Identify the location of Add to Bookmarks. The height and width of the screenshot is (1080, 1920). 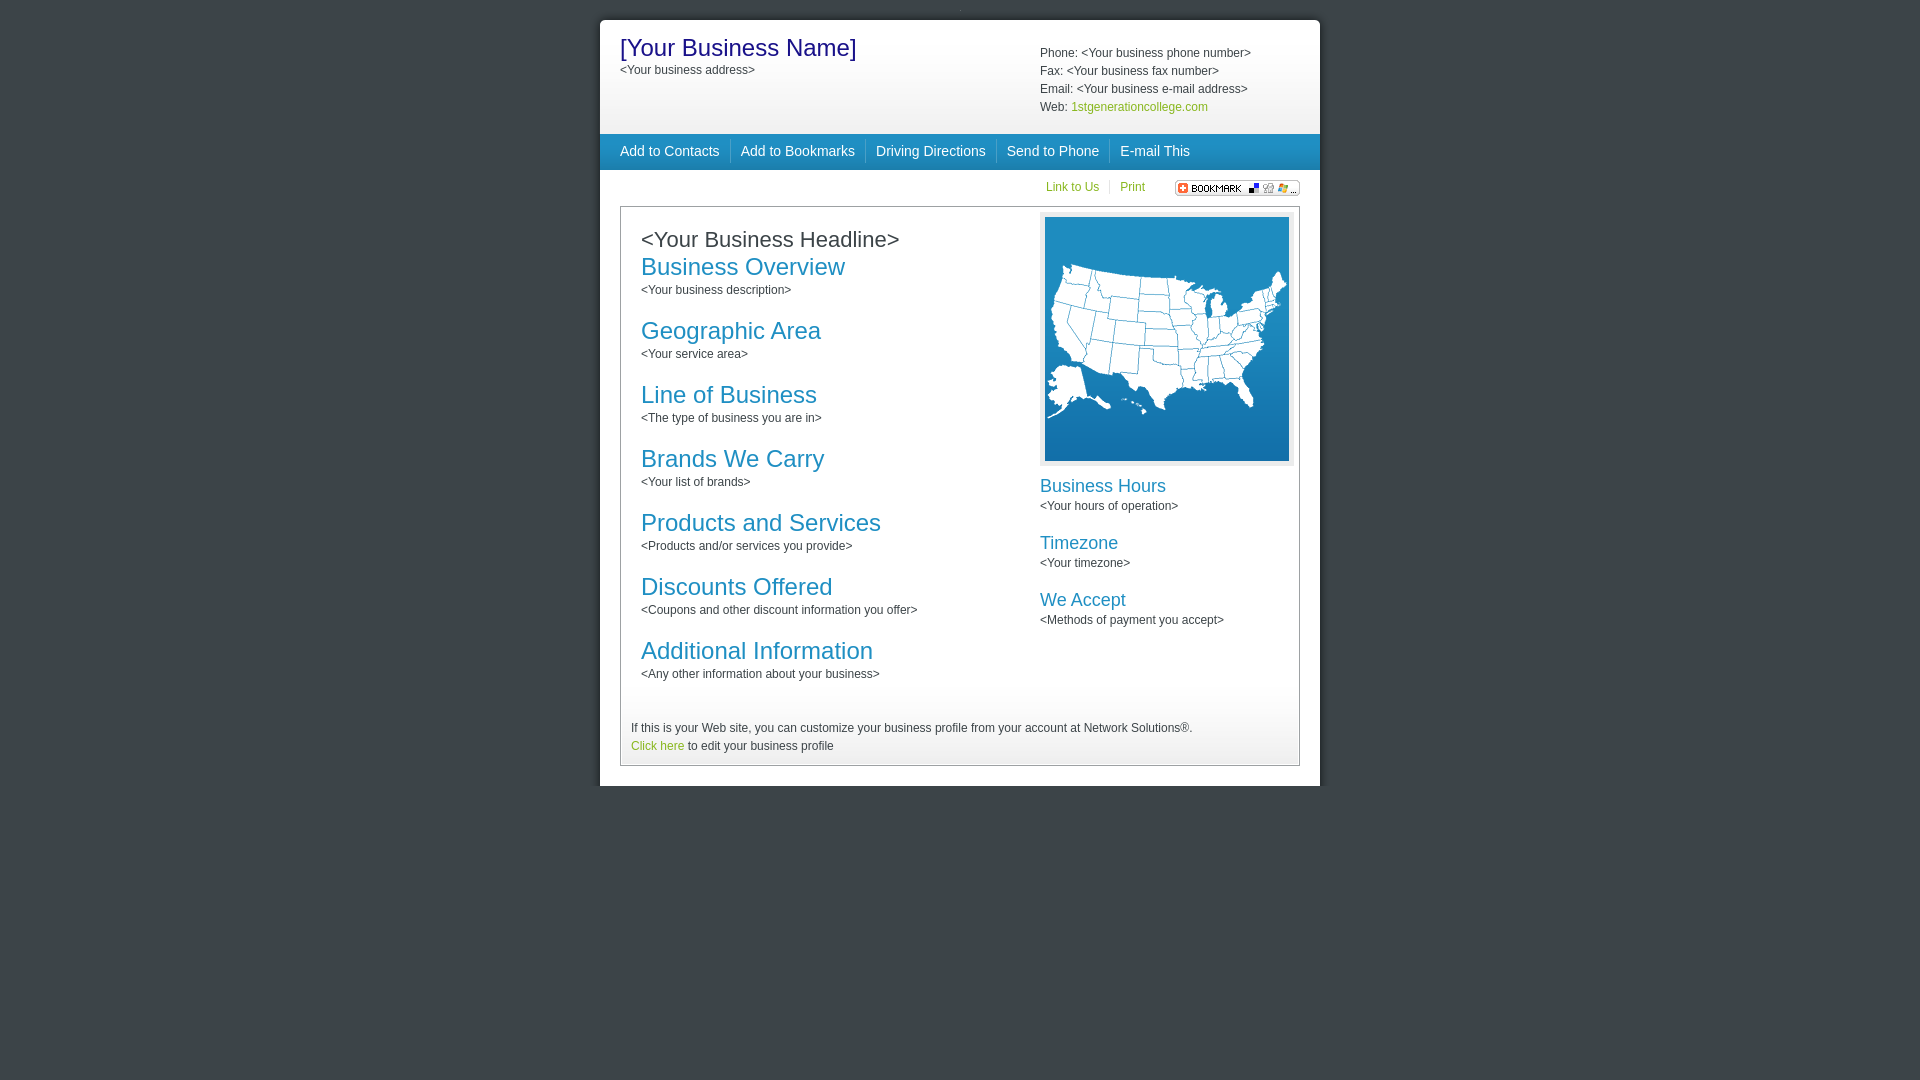
(798, 151).